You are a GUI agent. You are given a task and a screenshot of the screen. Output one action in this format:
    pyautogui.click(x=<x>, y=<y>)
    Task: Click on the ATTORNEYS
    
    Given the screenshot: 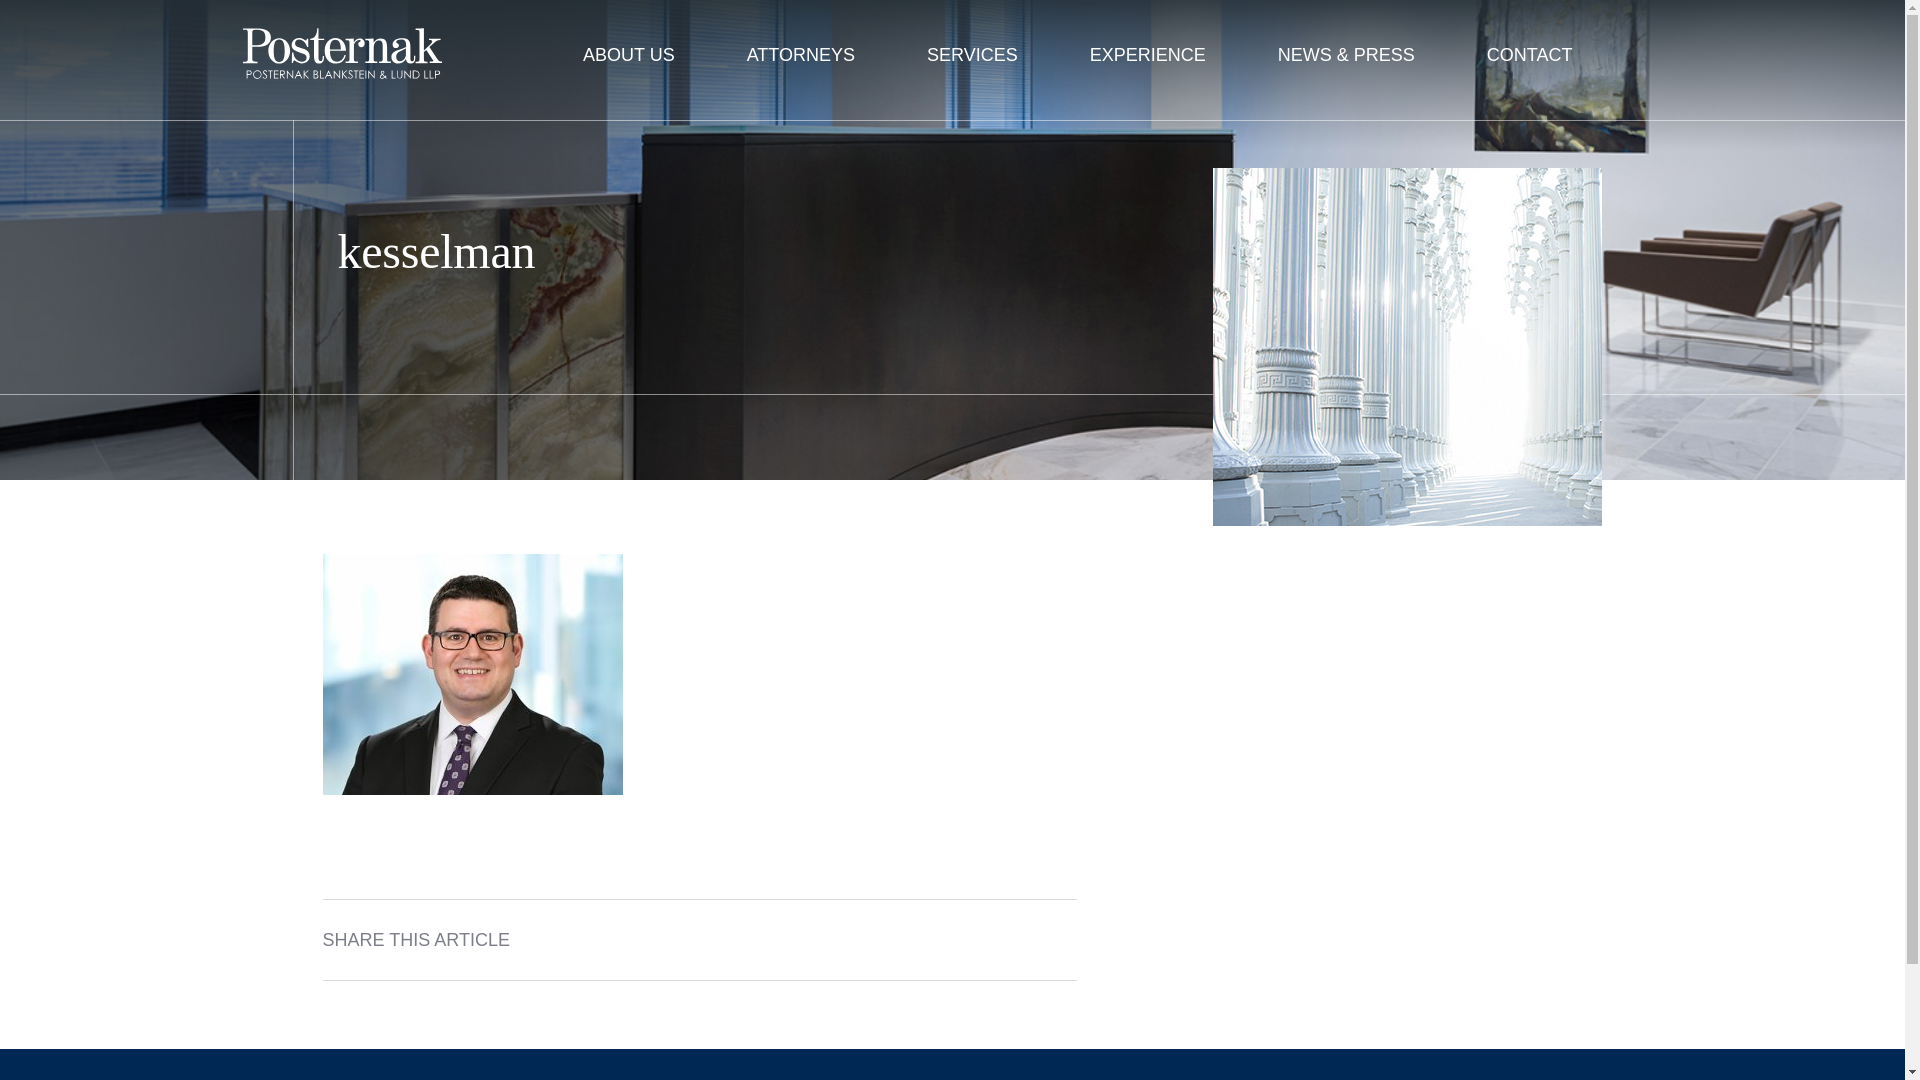 What is the action you would take?
    pyautogui.click(x=800, y=56)
    